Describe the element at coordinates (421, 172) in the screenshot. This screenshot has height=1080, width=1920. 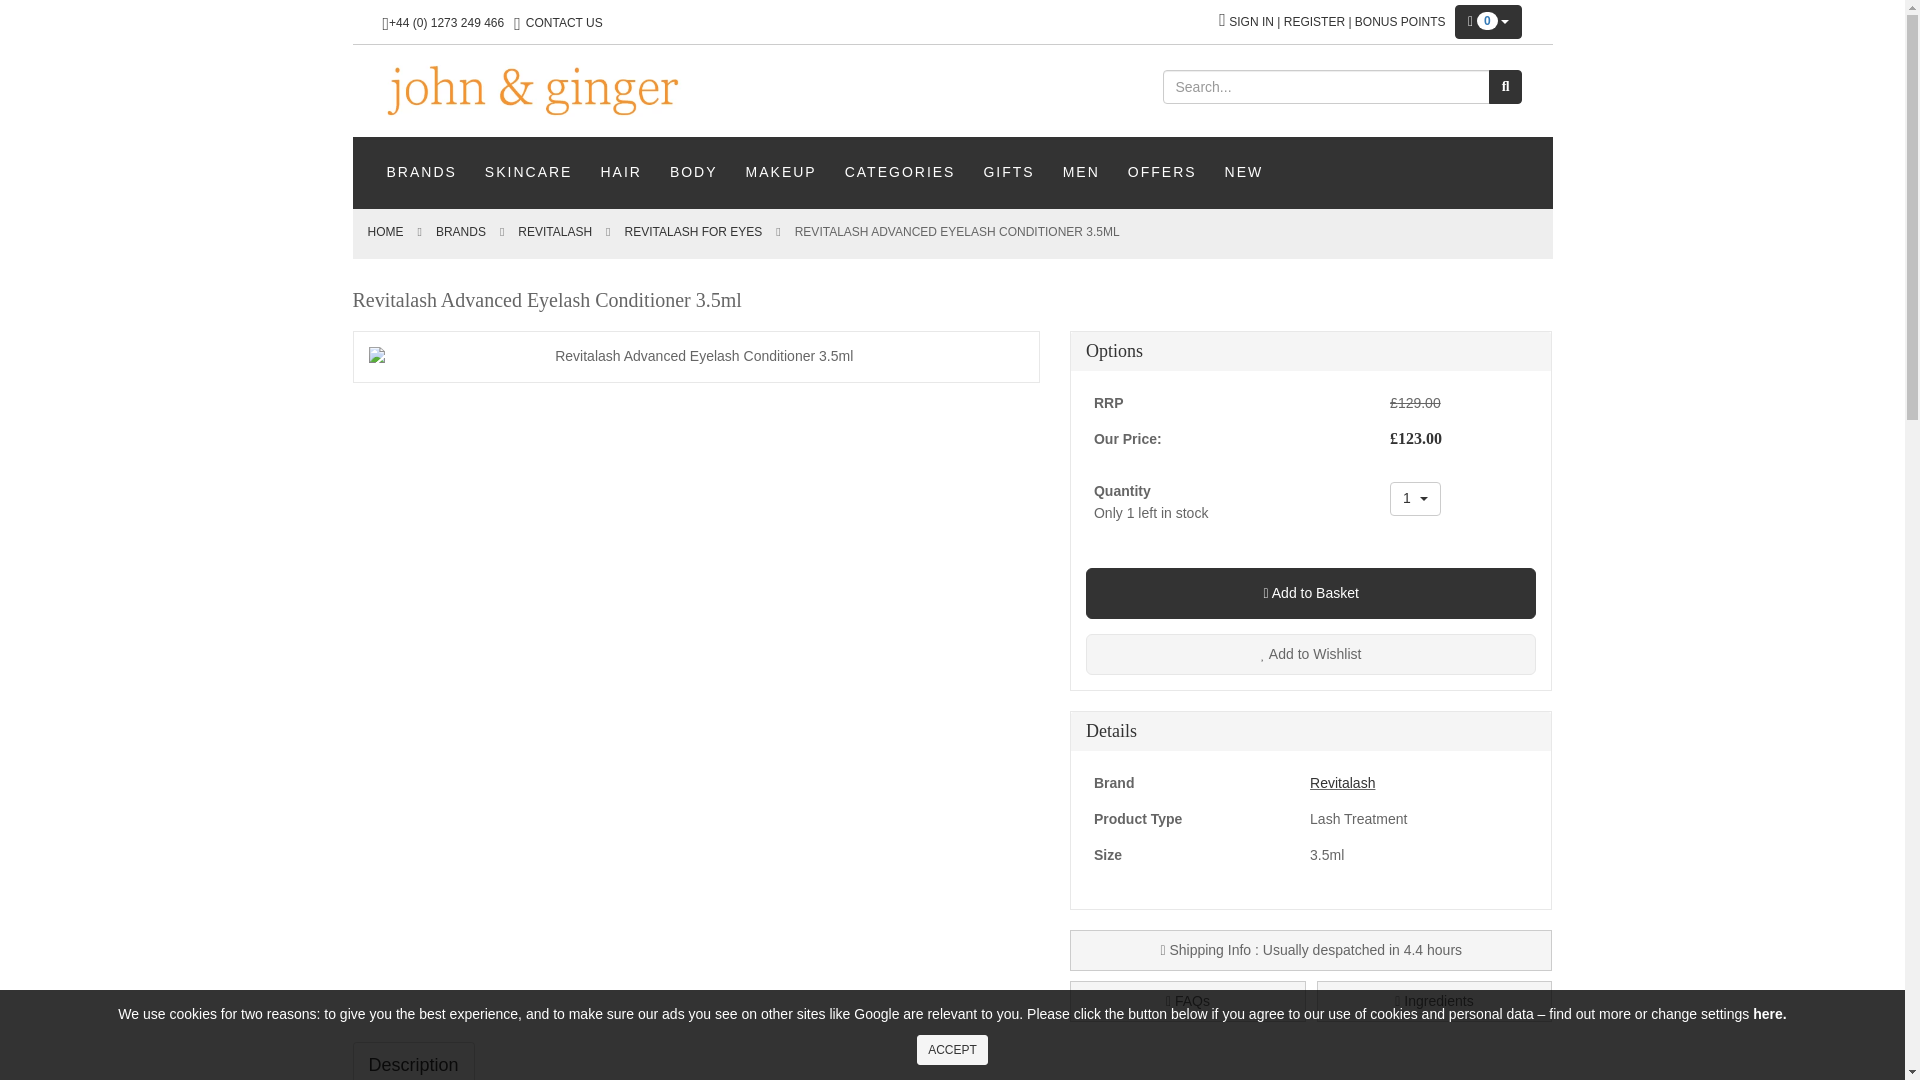
I see `BRANDS` at that location.